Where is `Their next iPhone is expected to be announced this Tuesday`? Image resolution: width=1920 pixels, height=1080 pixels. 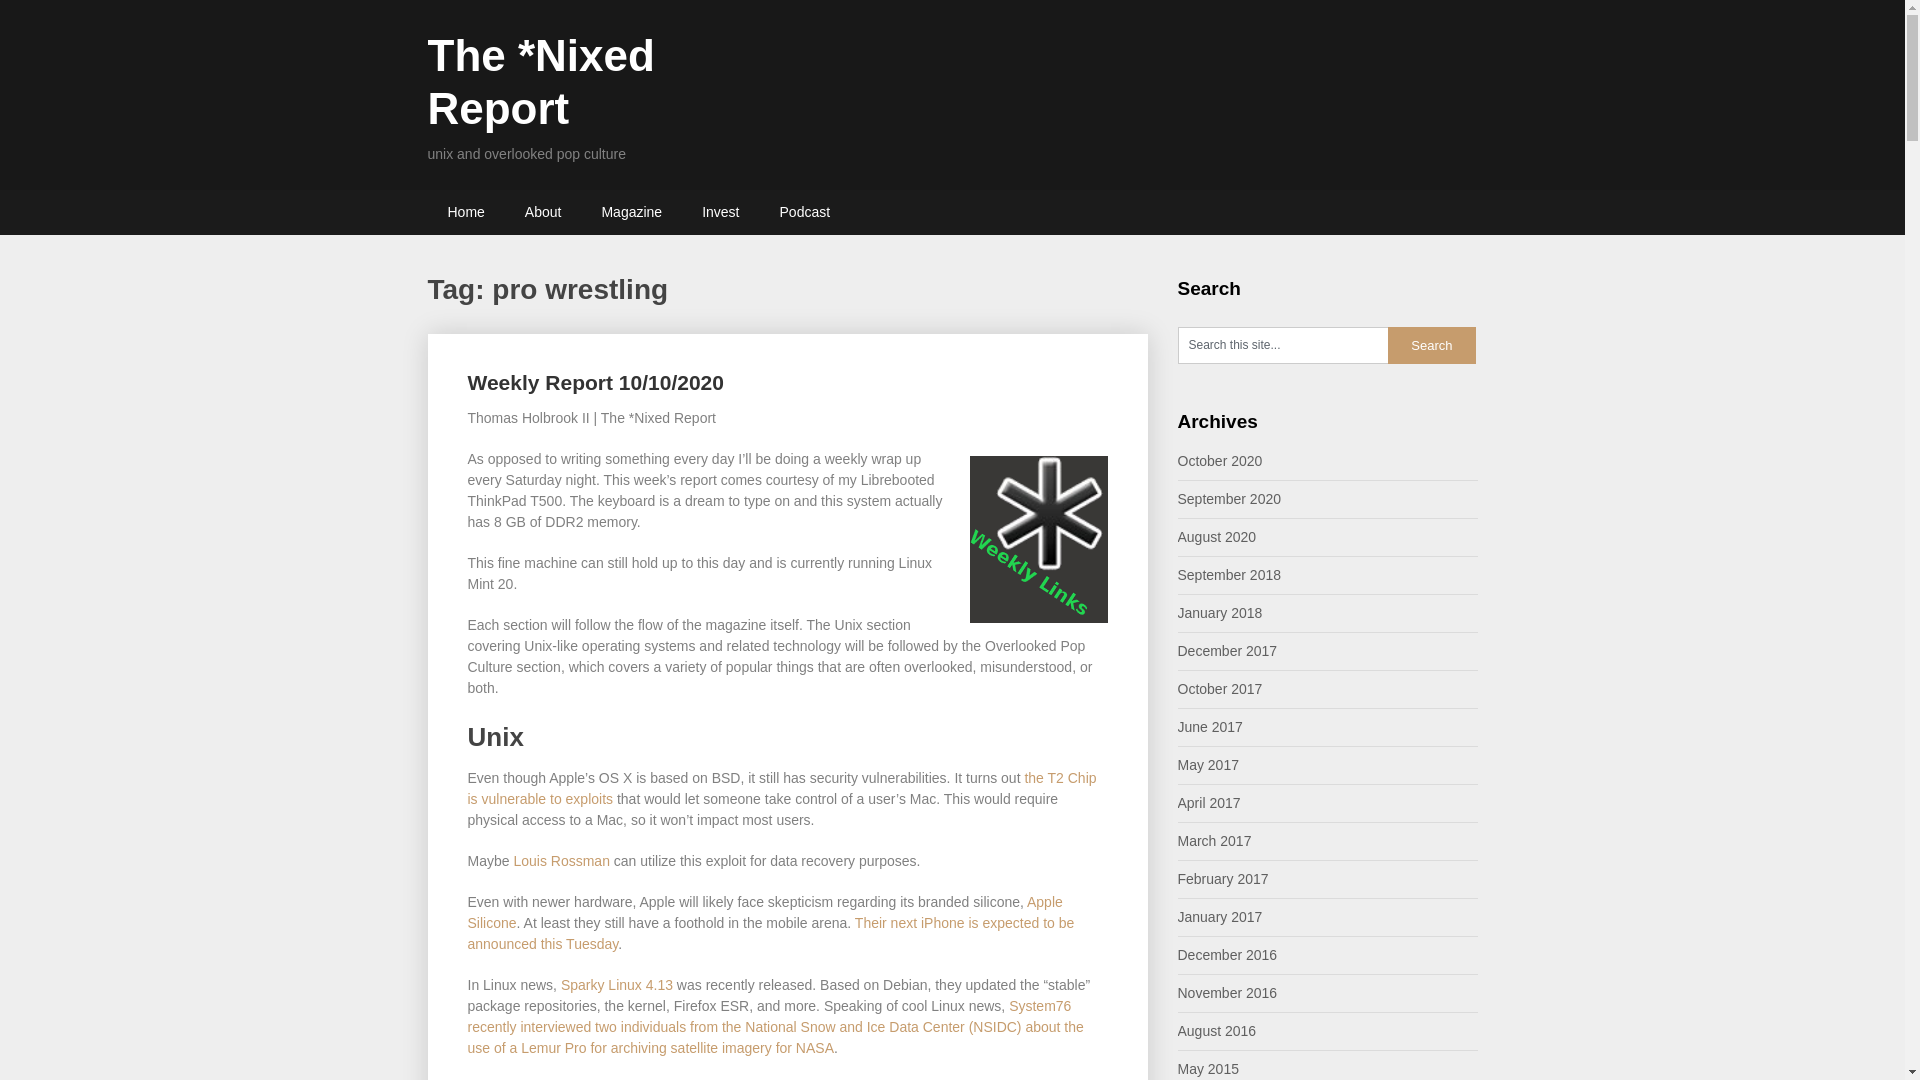
Their next iPhone is expected to be announced this Tuesday is located at coordinates (772, 932).